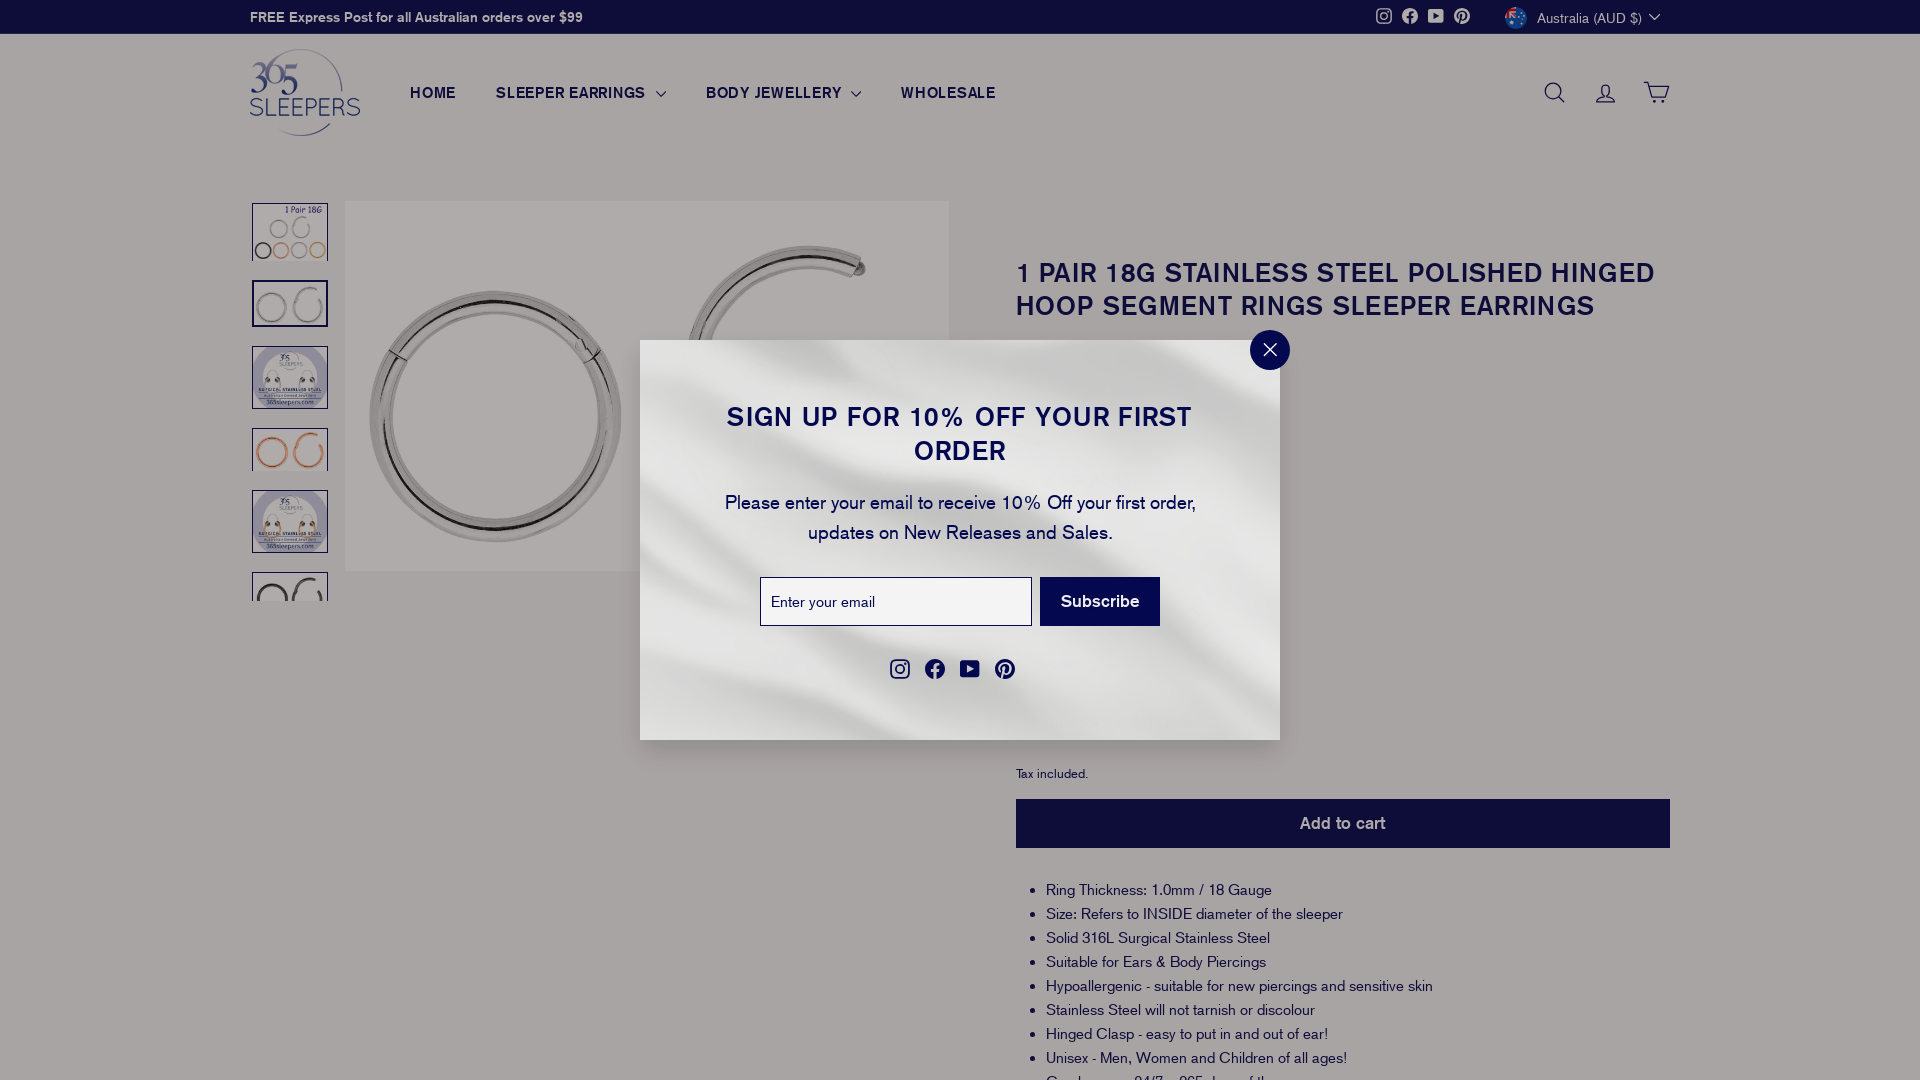  Describe the element at coordinates (433, 93) in the screenshot. I see `HOME` at that location.